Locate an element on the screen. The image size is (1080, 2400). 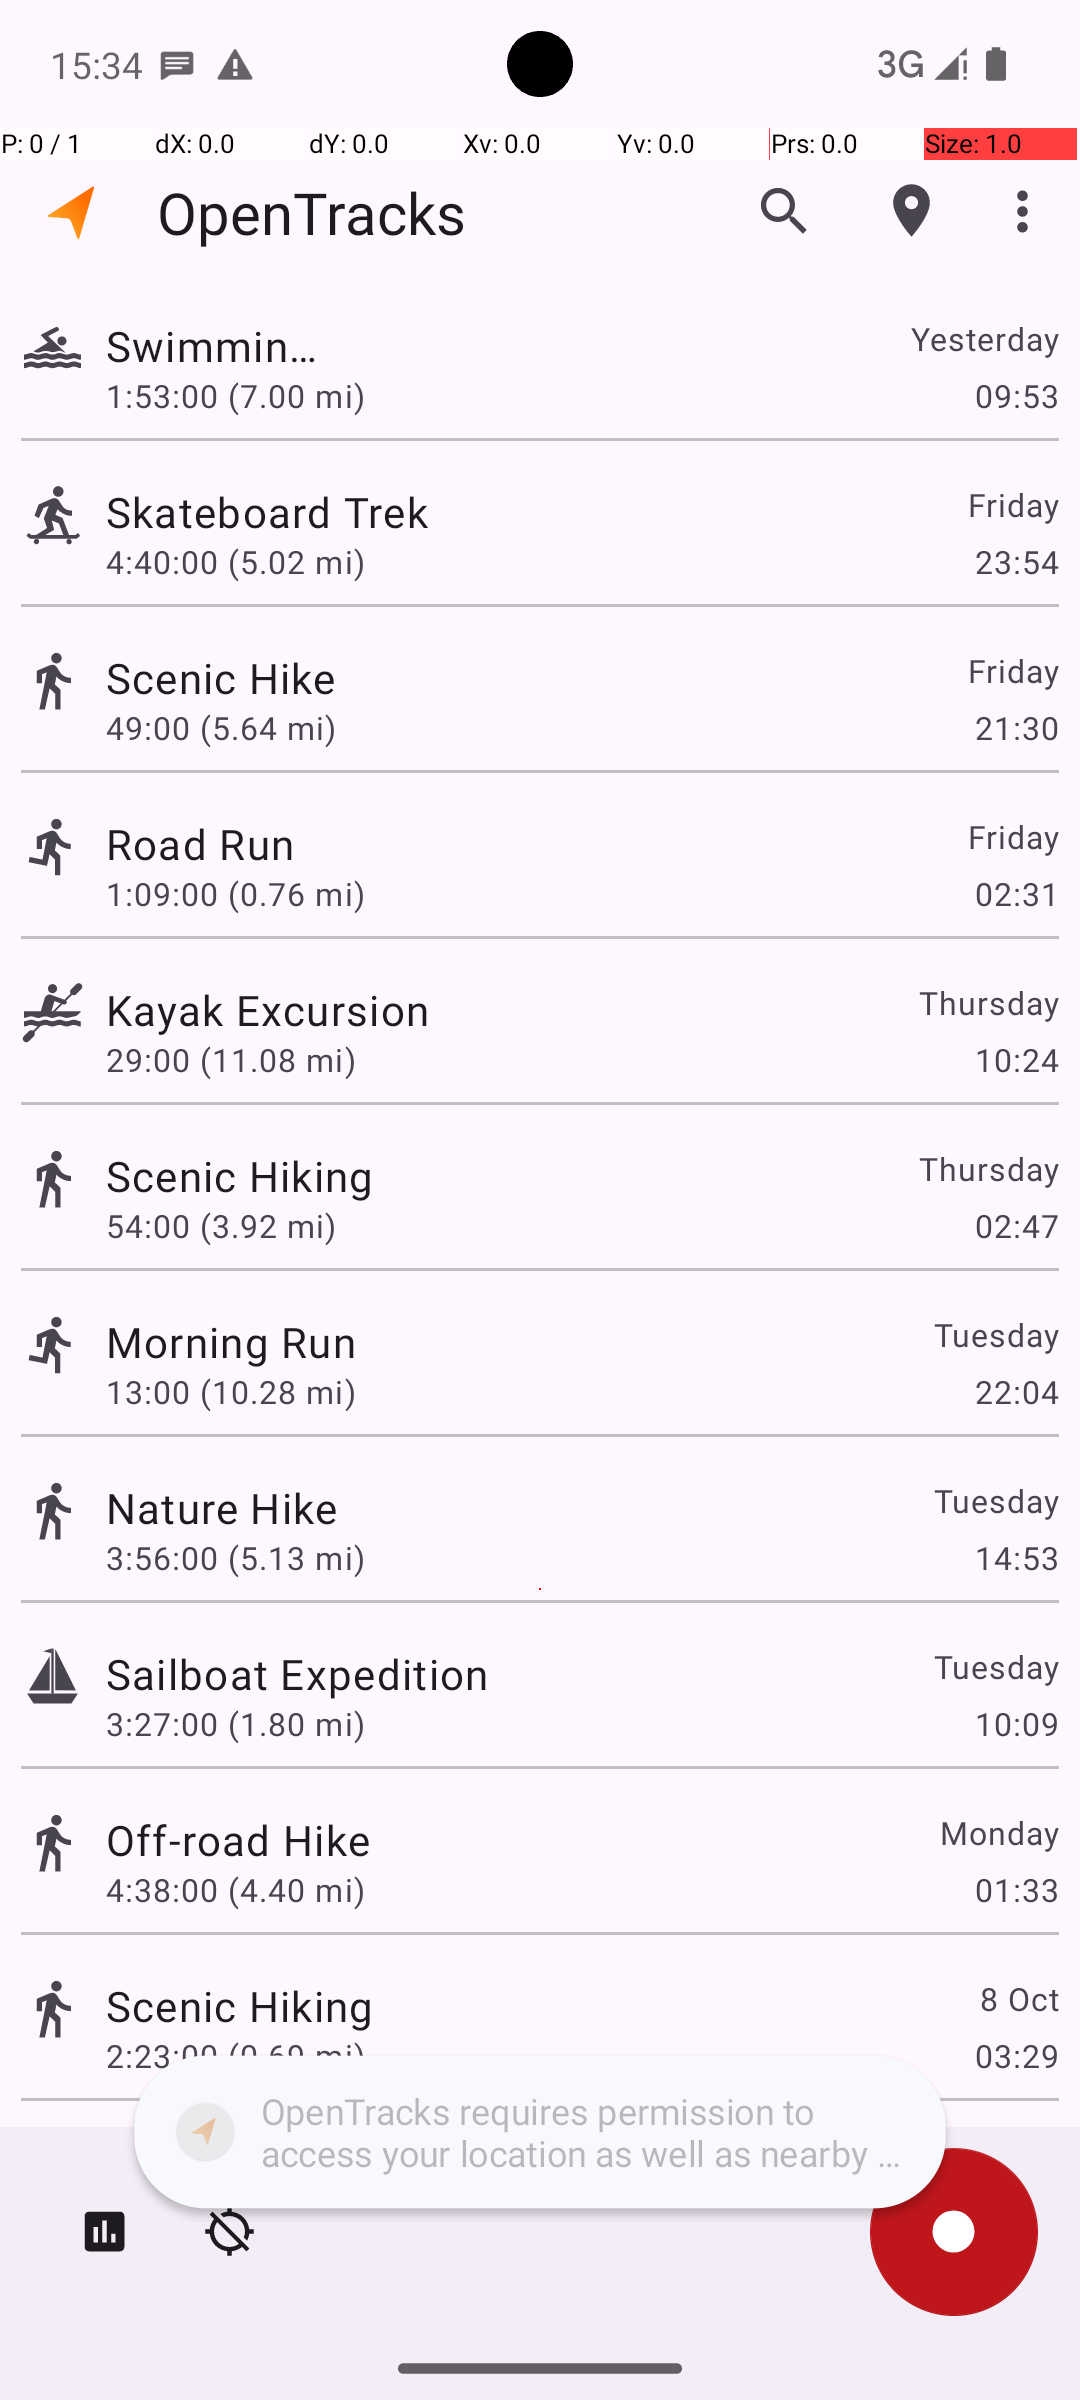
Sailboat Expedition is located at coordinates (297, 1673).